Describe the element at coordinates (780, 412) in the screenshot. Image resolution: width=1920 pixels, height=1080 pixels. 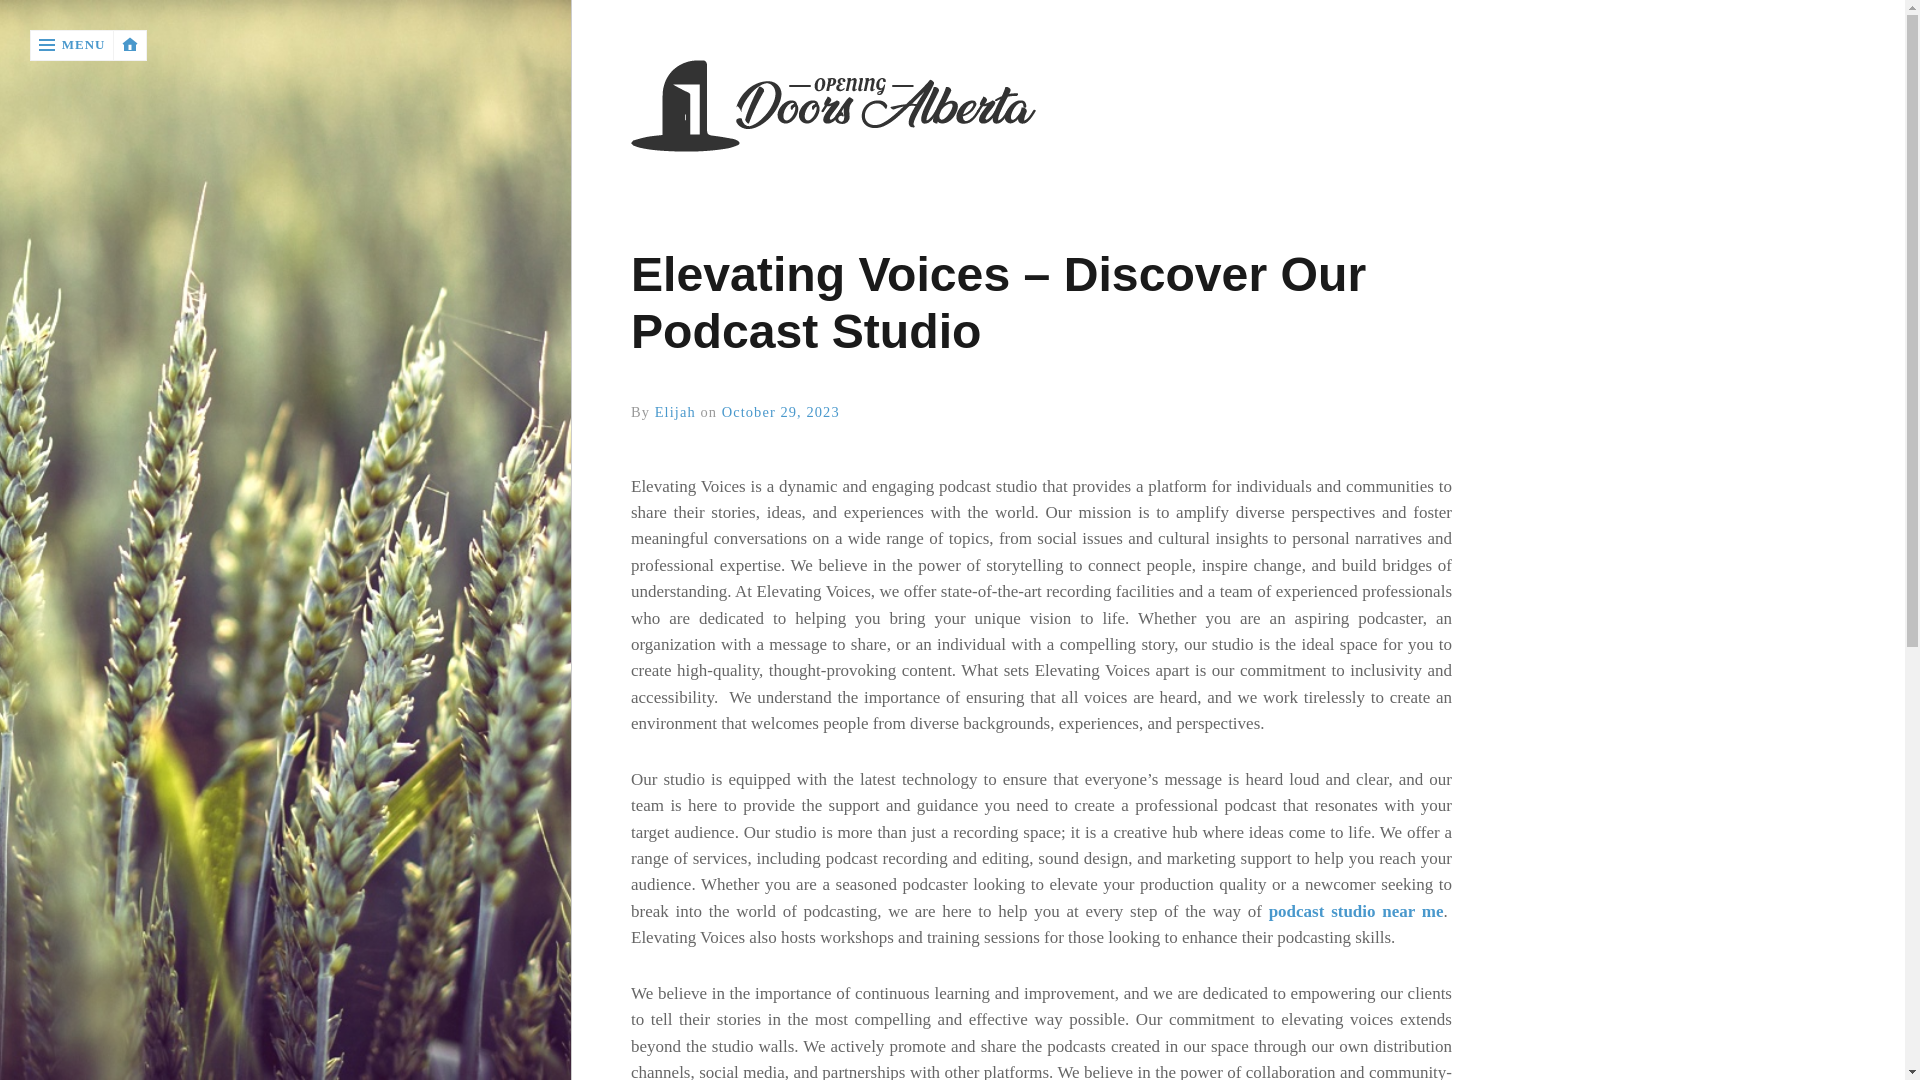
I see `October 29, 2023` at that location.